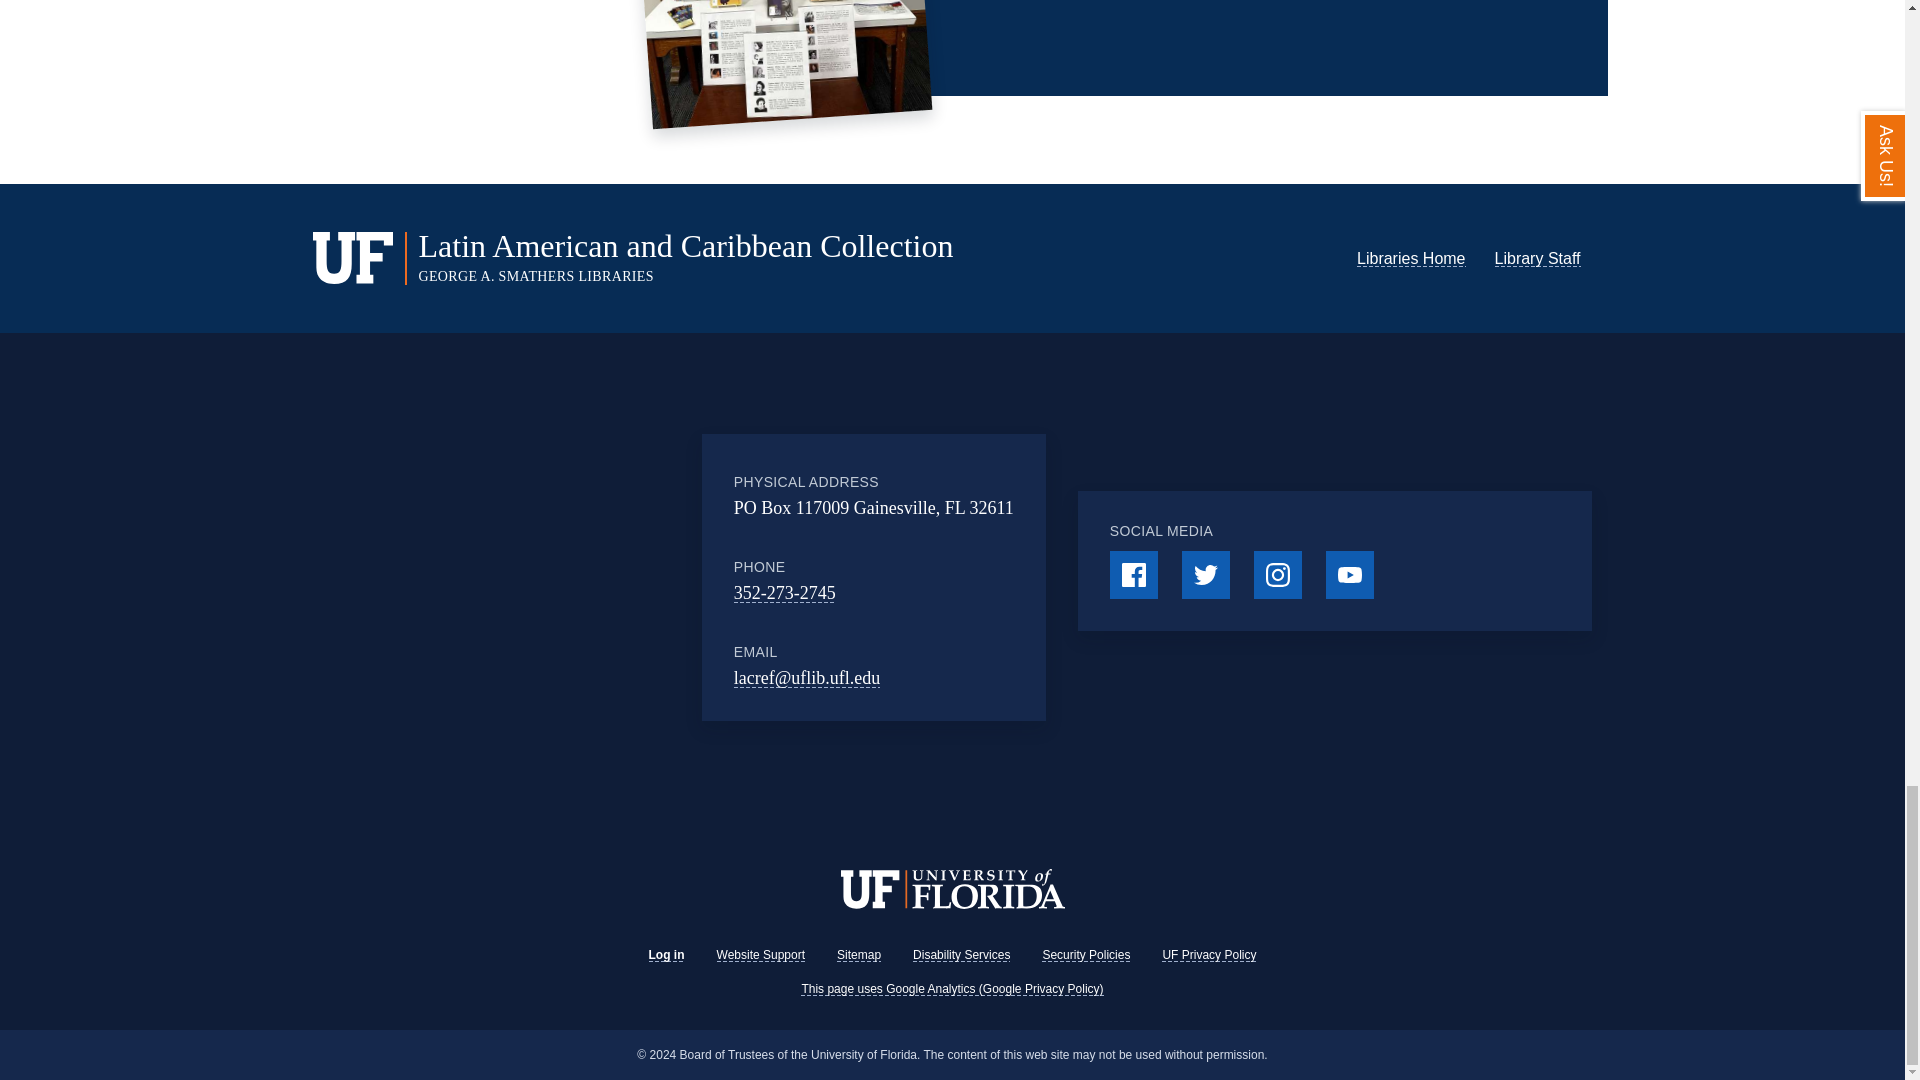 This screenshot has height=1080, width=1920. What do you see at coordinates (1410, 258) in the screenshot?
I see `Libraries Home` at bounding box center [1410, 258].